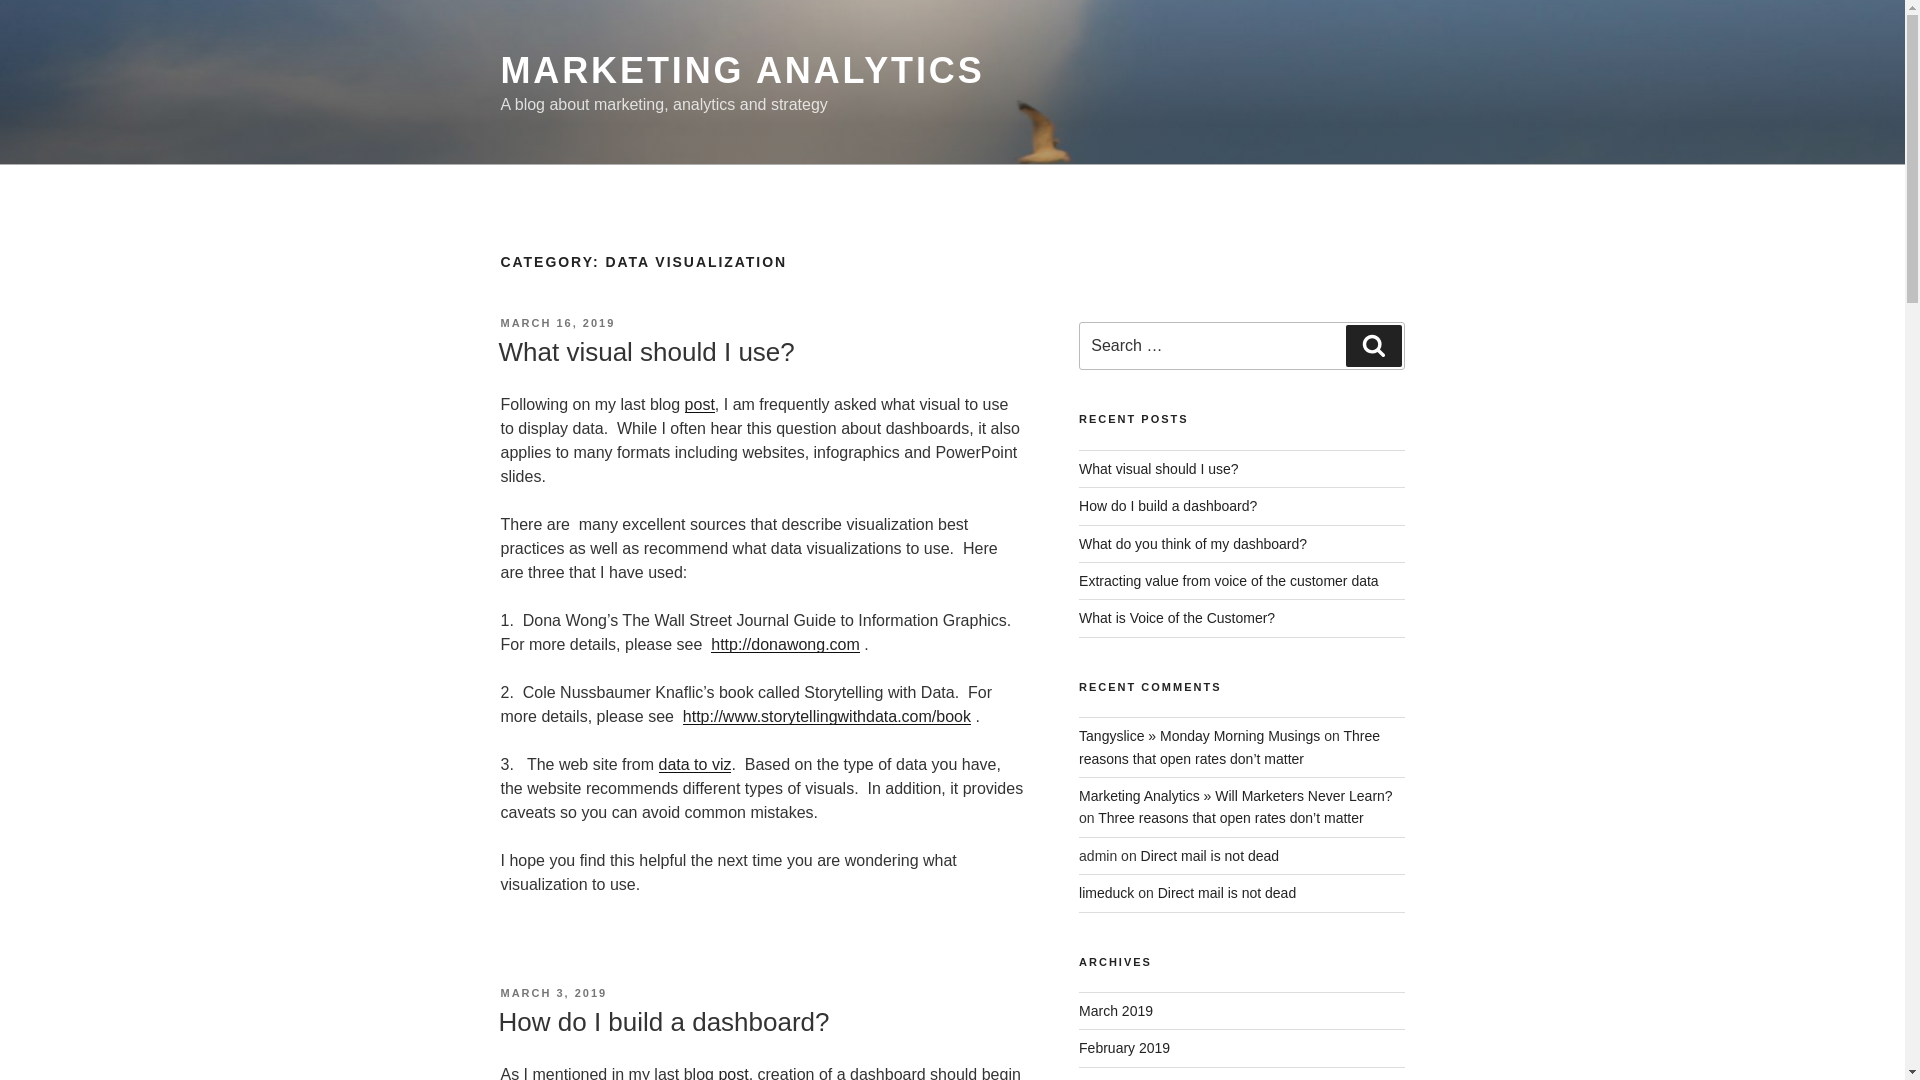 This screenshot has width=1920, height=1080. I want to click on March 2019, so click(1116, 1011).